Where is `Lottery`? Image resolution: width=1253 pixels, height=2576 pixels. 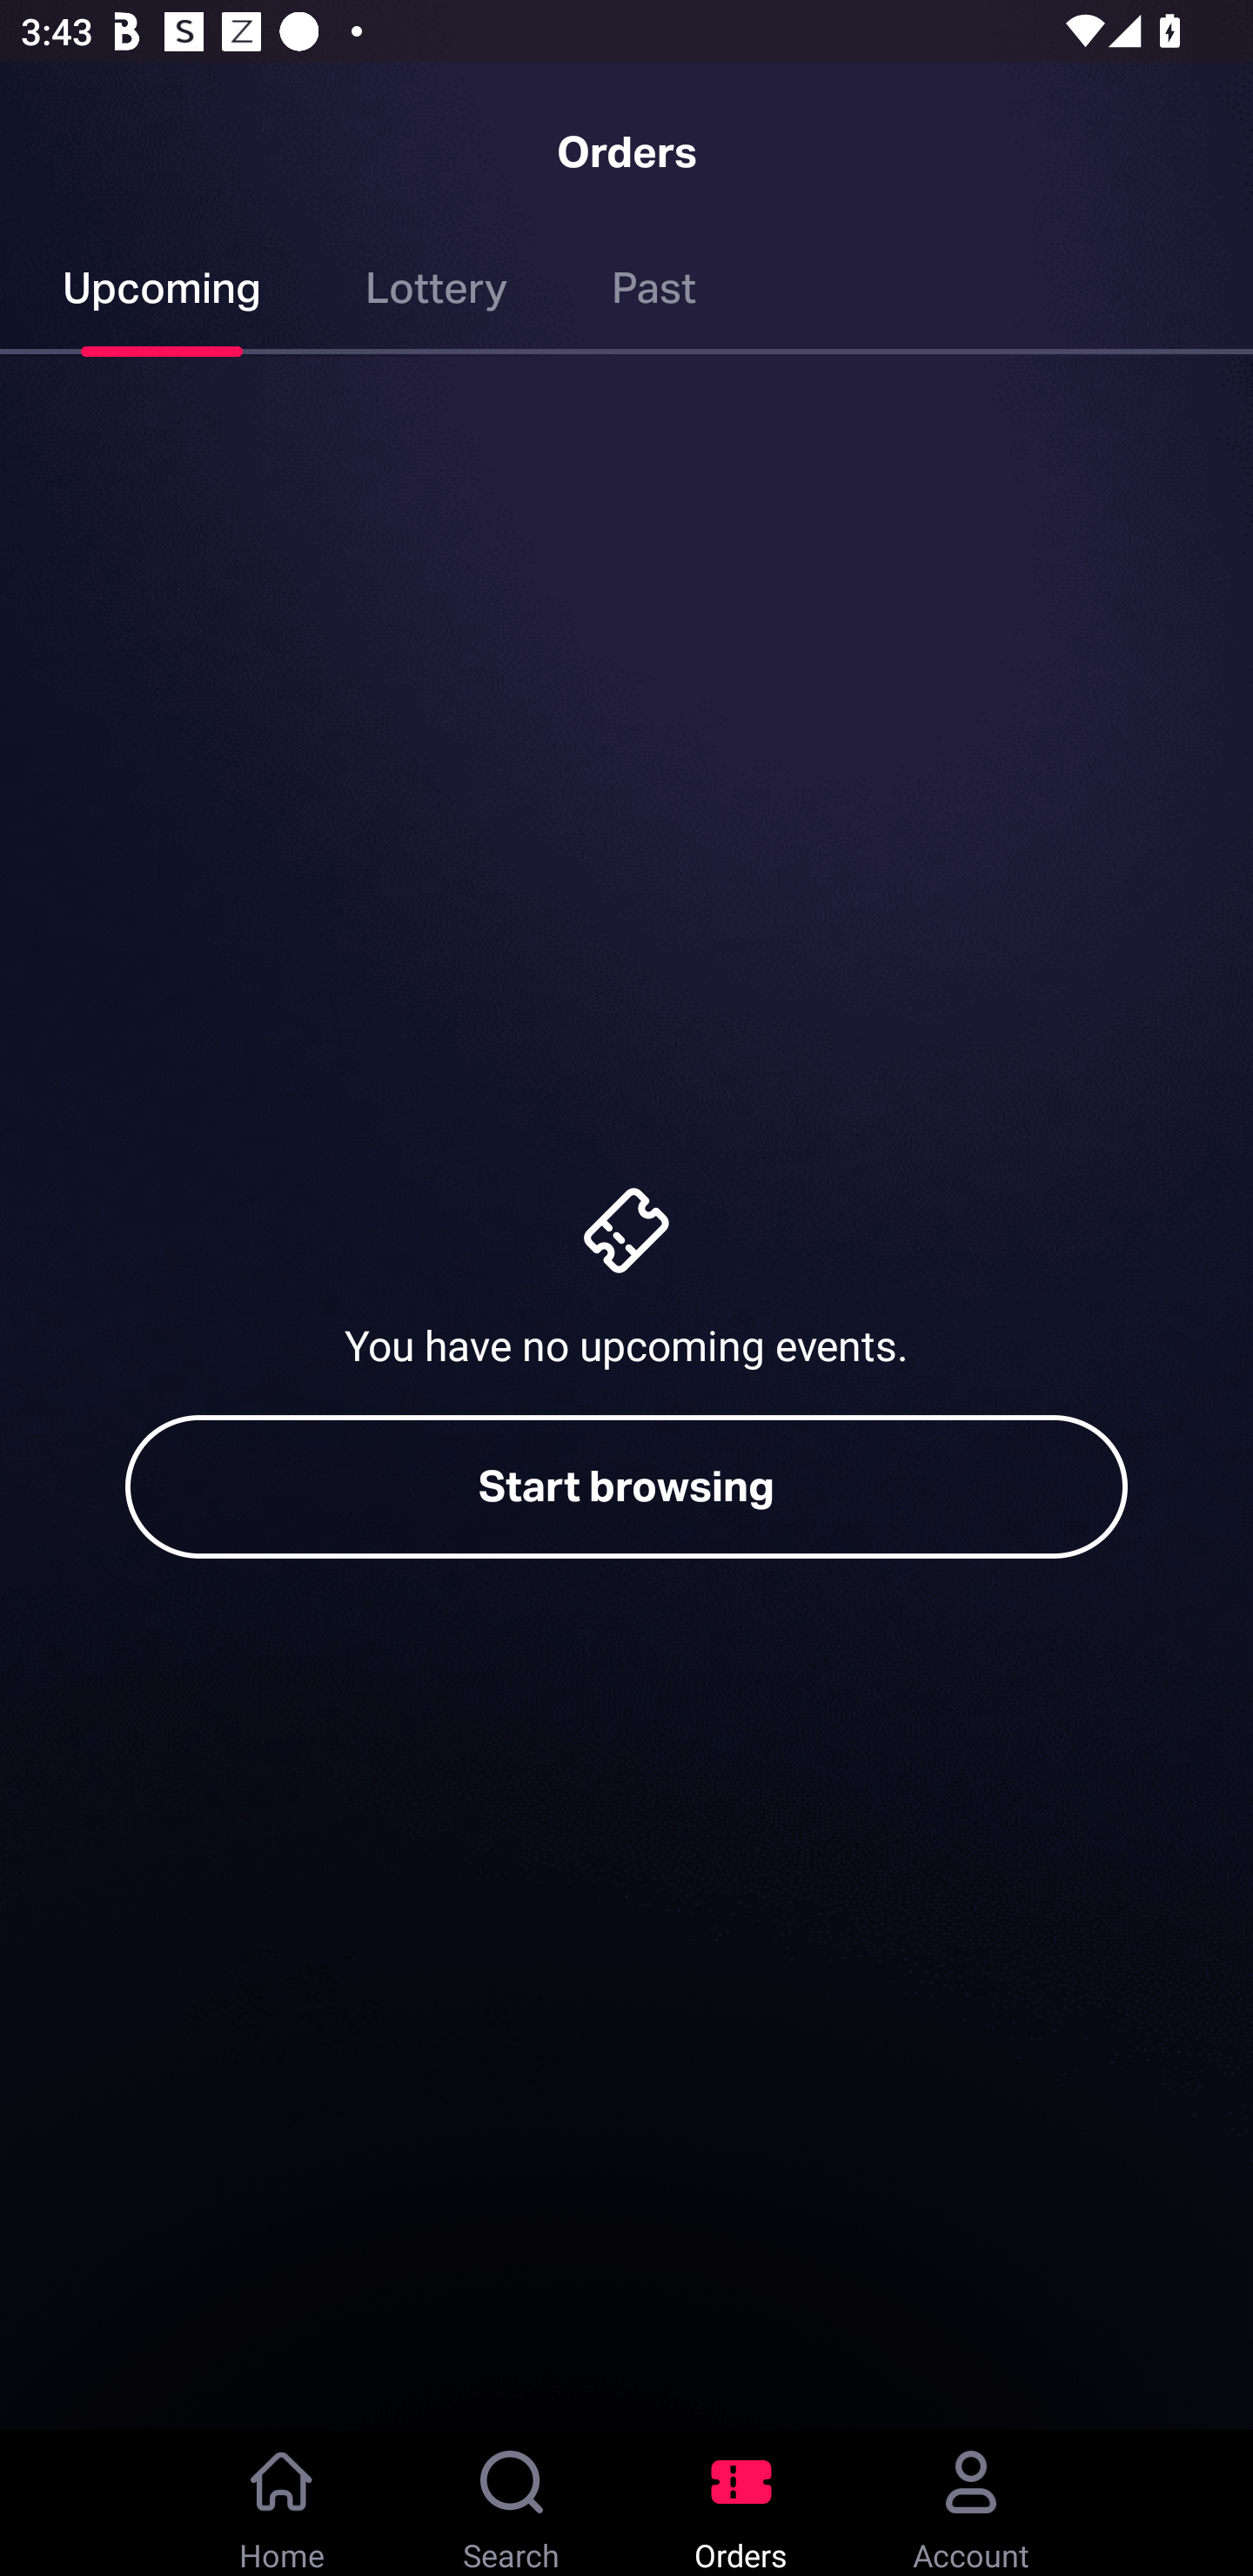 Lottery is located at coordinates (437, 294).